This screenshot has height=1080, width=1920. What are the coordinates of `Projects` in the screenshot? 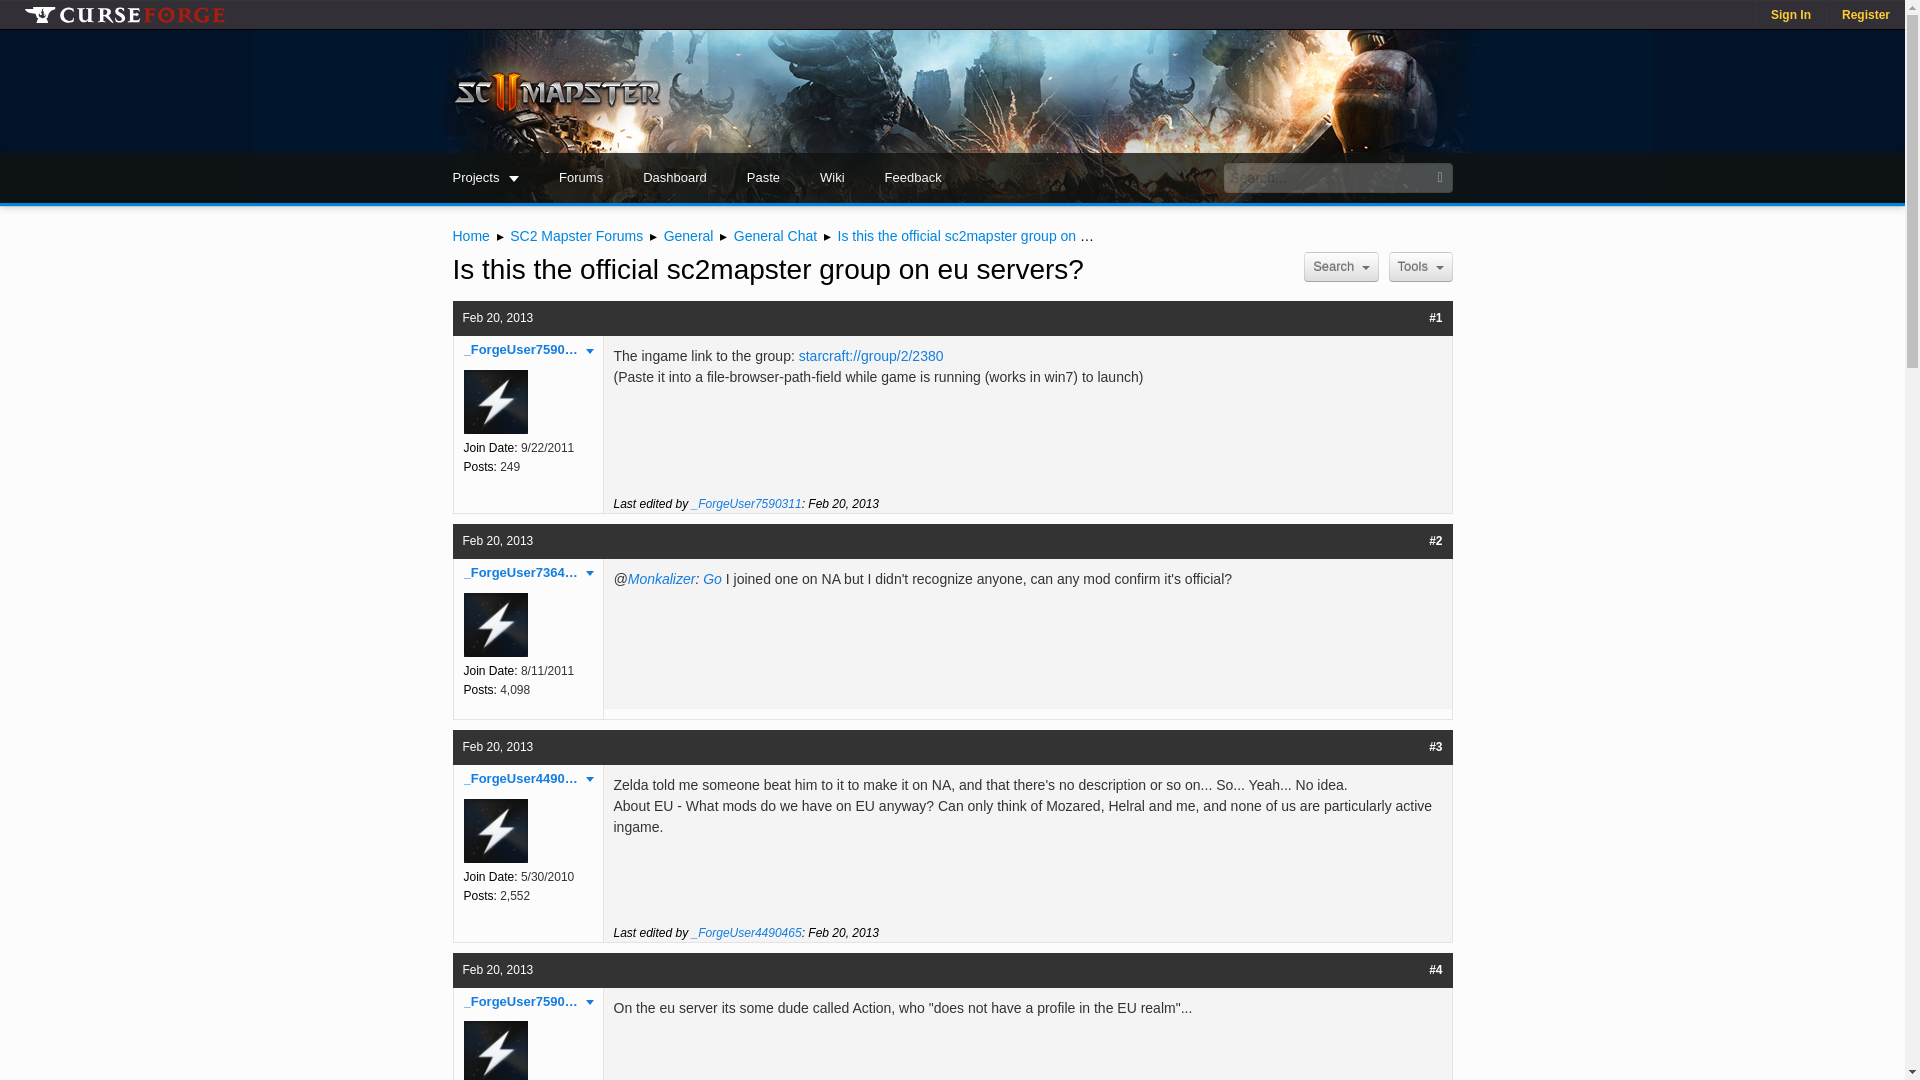 It's located at (486, 178).